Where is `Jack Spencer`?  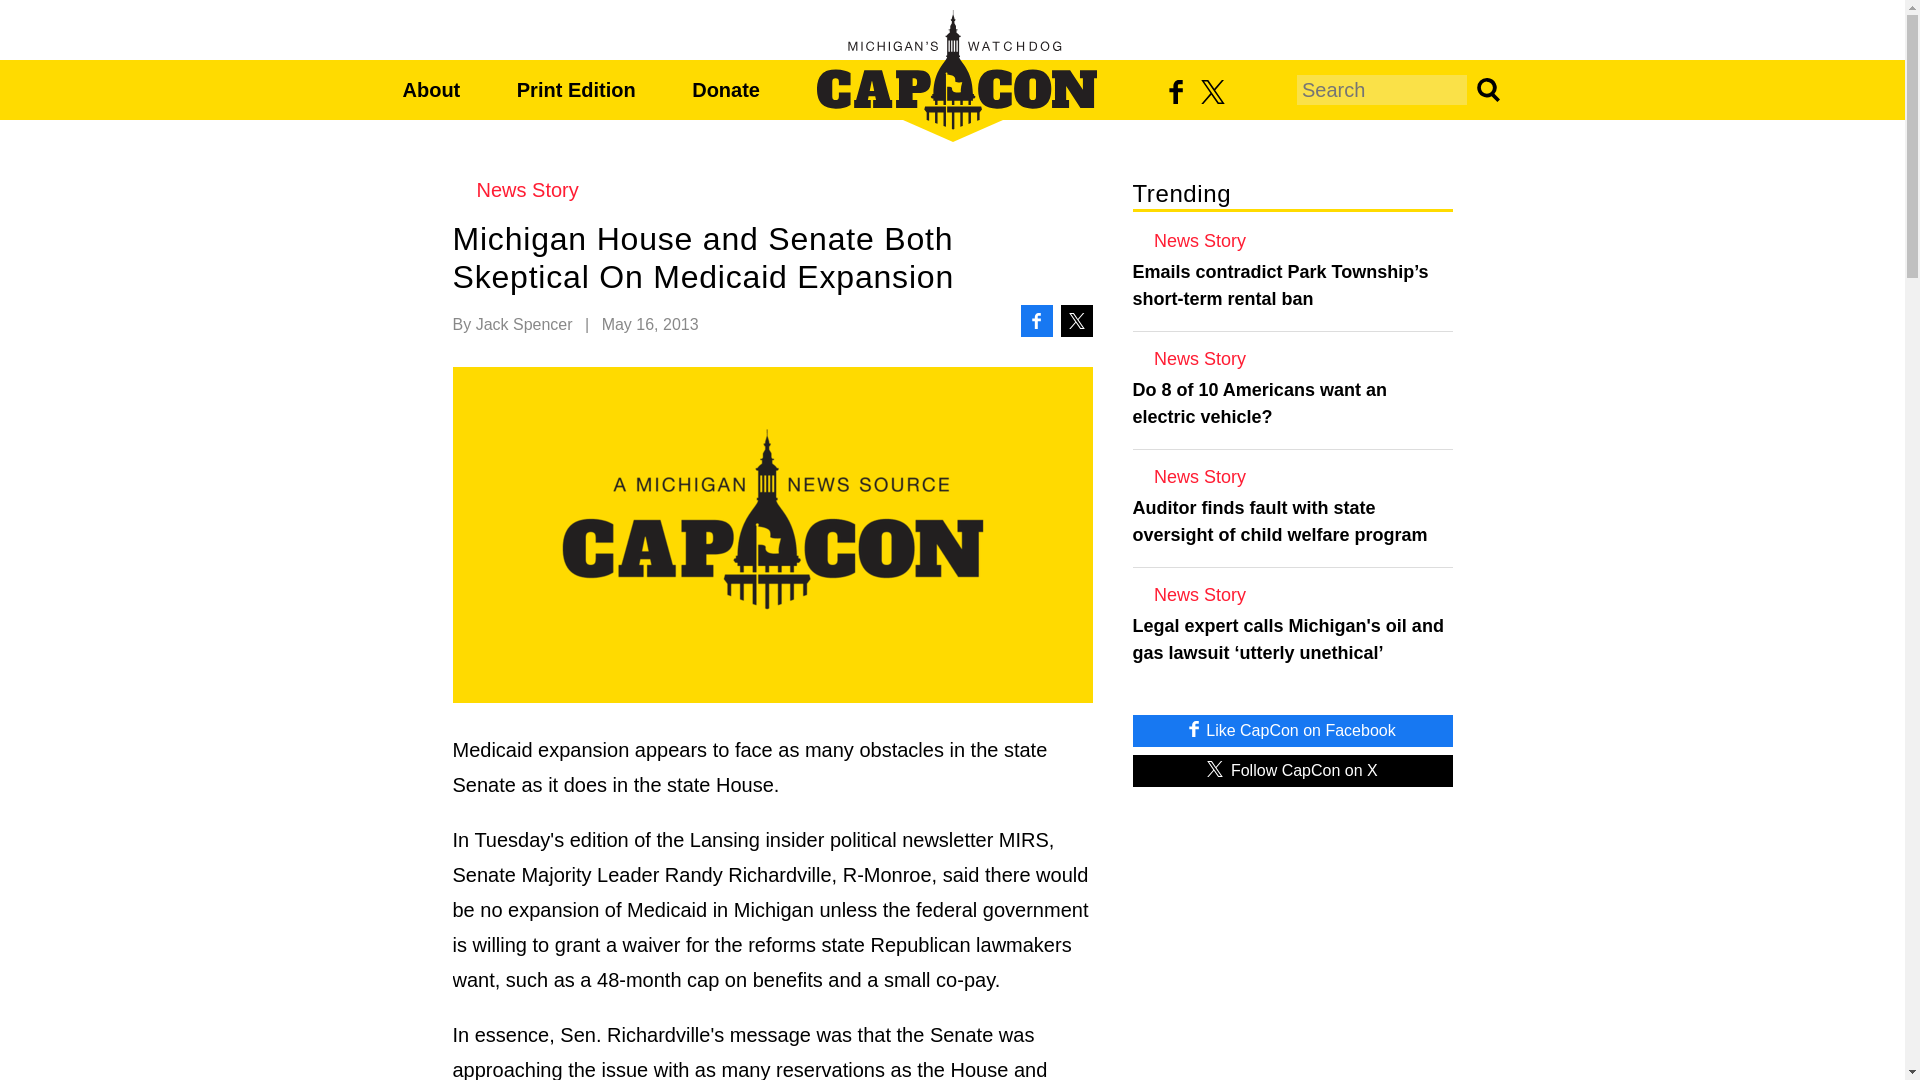
Jack Spencer is located at coordinates (524, 324).